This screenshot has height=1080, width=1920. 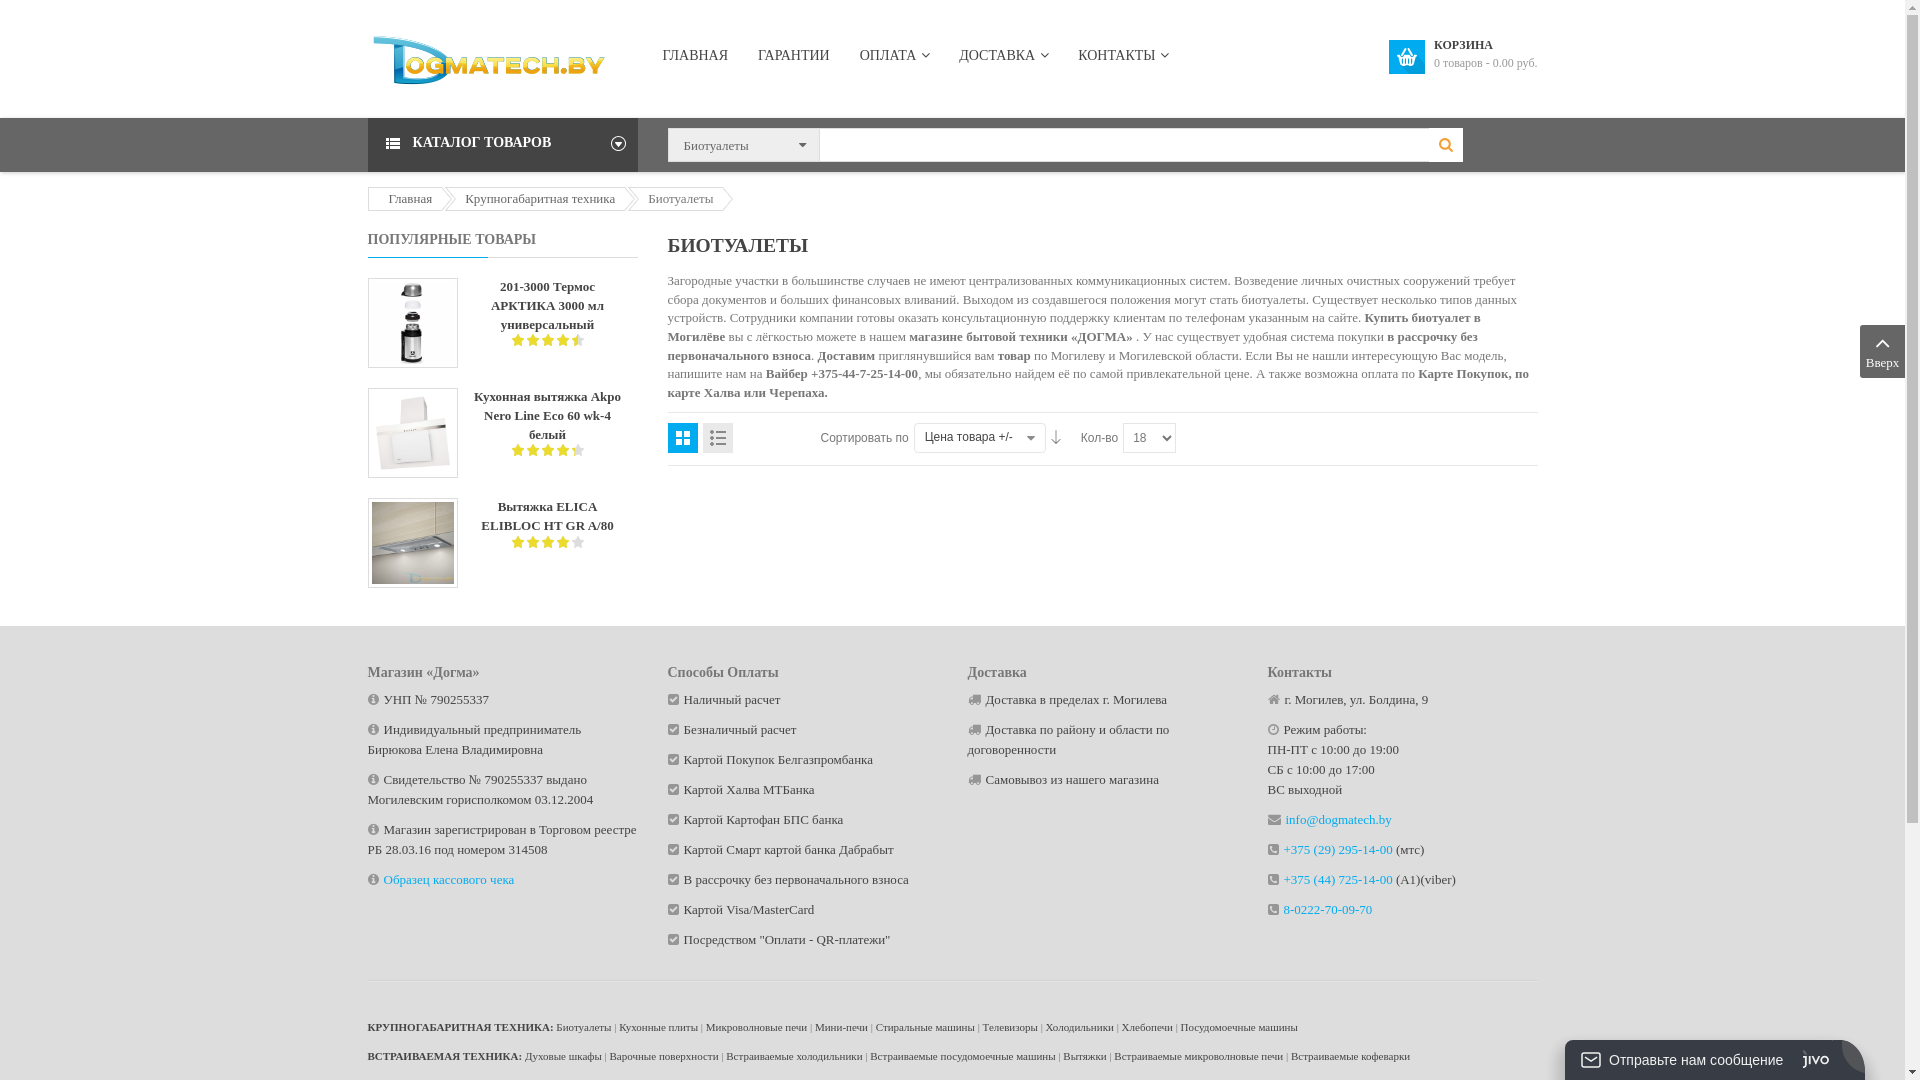 What do you see at coordinates (1339, 820) in the screenshot?
I see `info@dogmatech.by` at bounding box center [1339, 820].